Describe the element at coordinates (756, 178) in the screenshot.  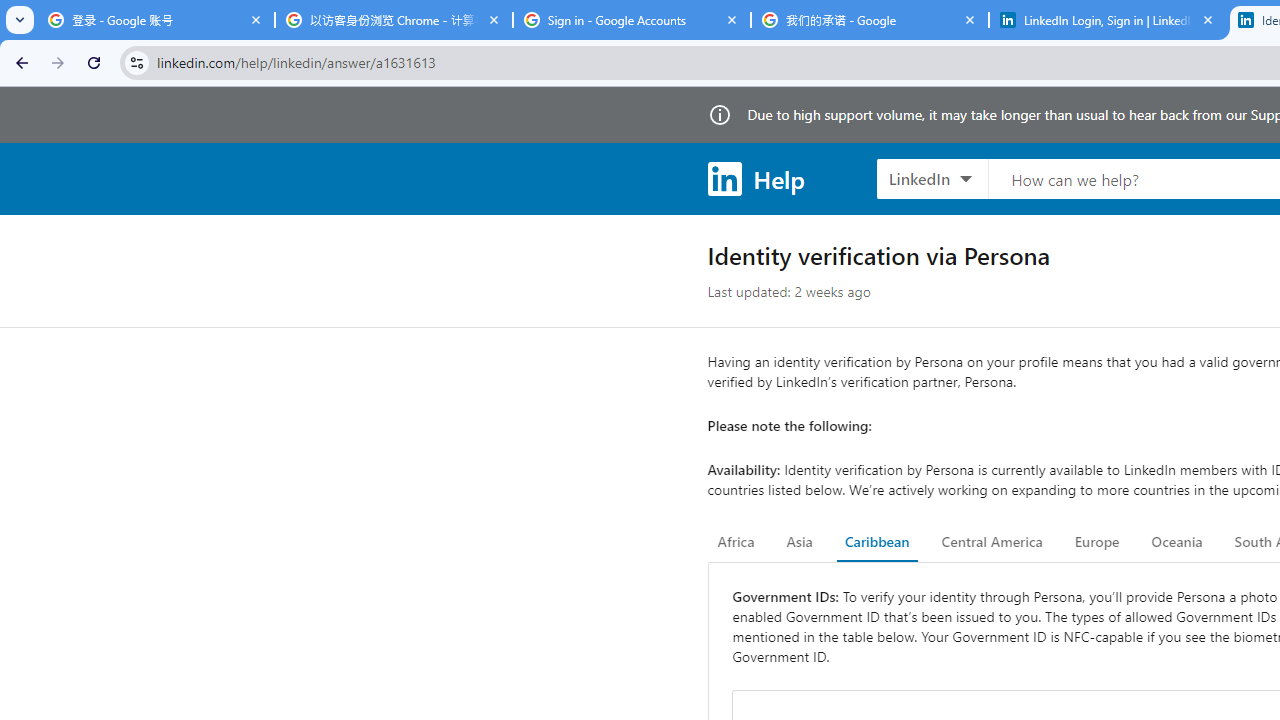
I see `Help` at that location.